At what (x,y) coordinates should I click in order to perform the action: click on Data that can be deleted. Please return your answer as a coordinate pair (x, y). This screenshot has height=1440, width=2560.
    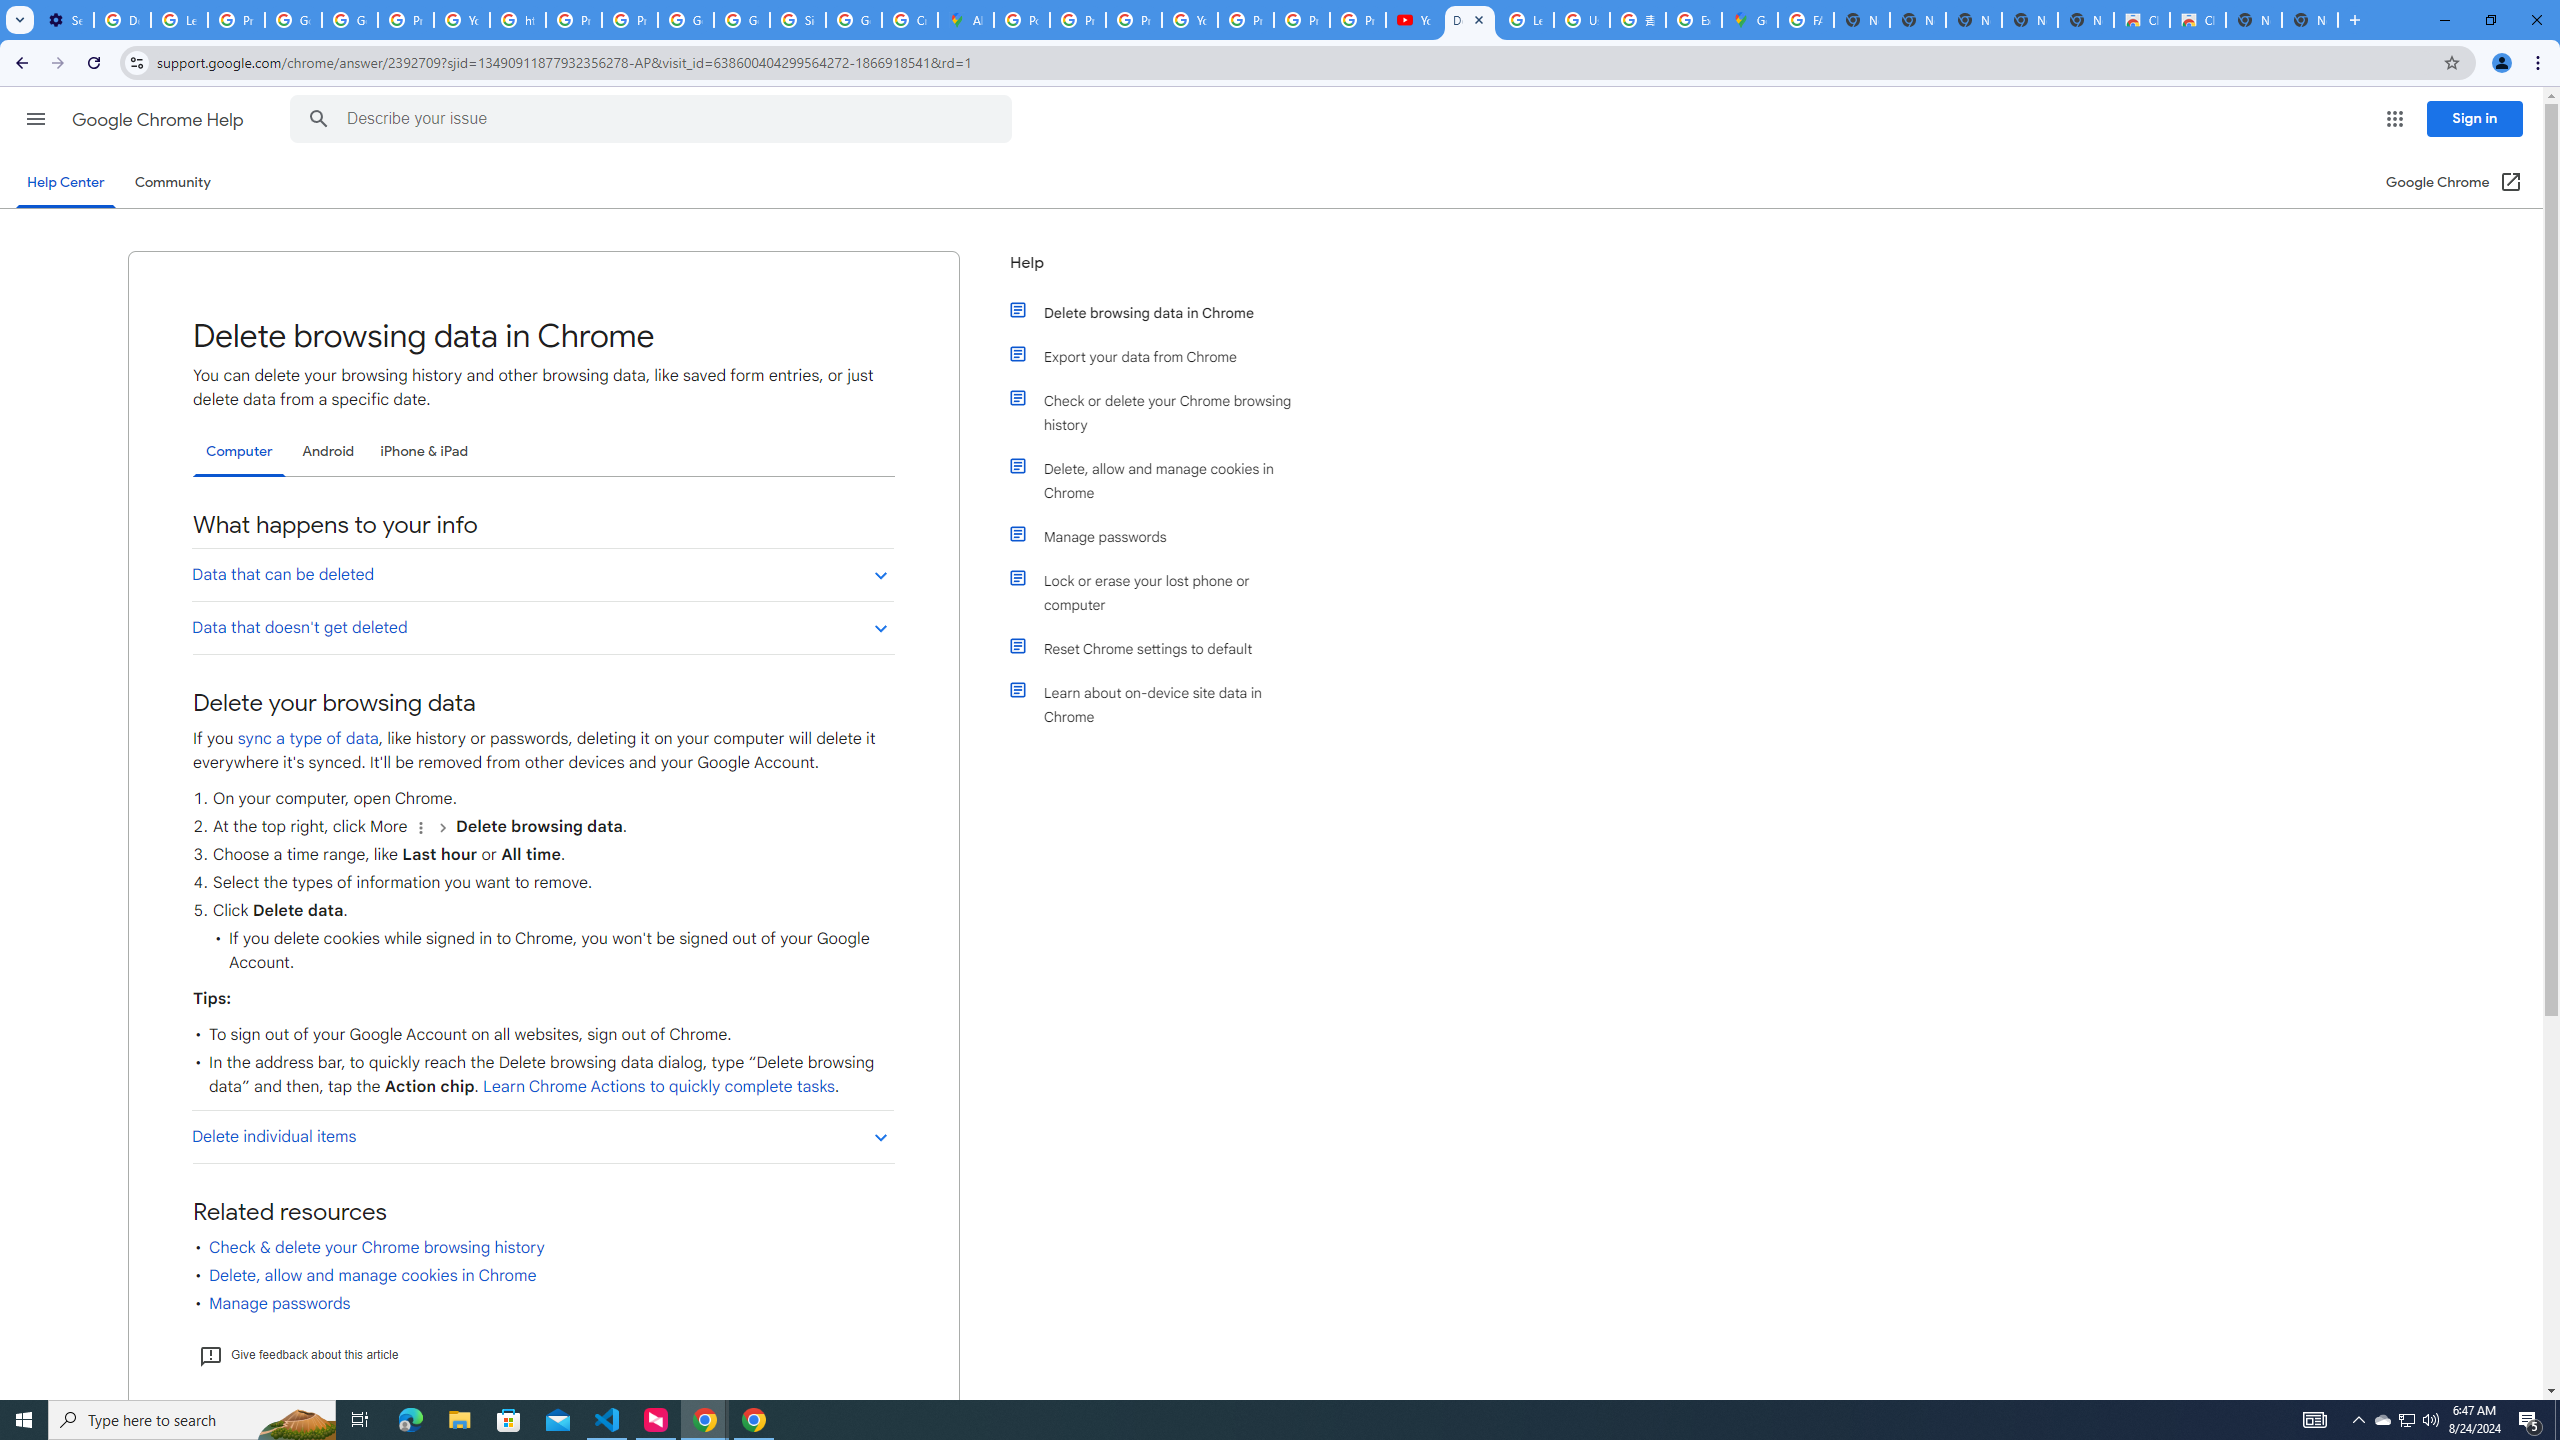
    Looking at the image, I should click on (542, 574).